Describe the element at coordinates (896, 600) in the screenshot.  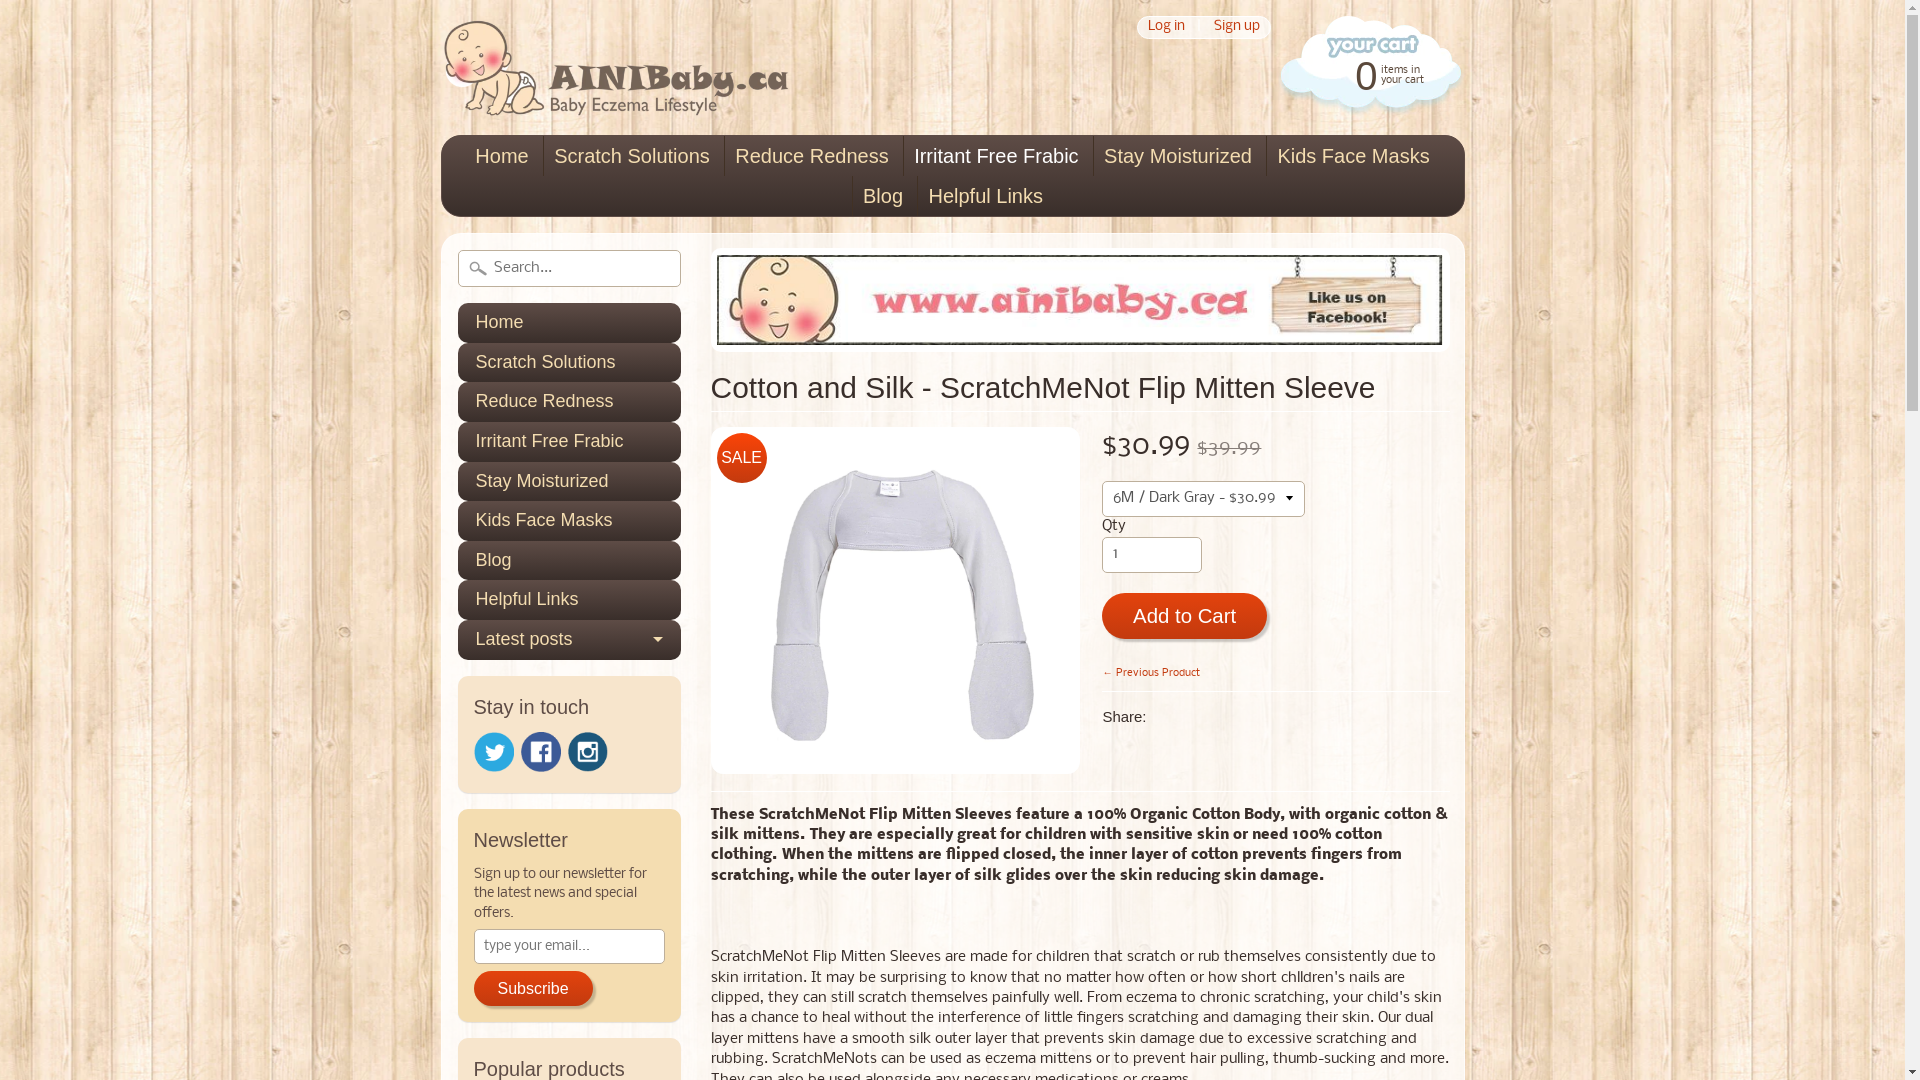
I see `SALE` at that location.